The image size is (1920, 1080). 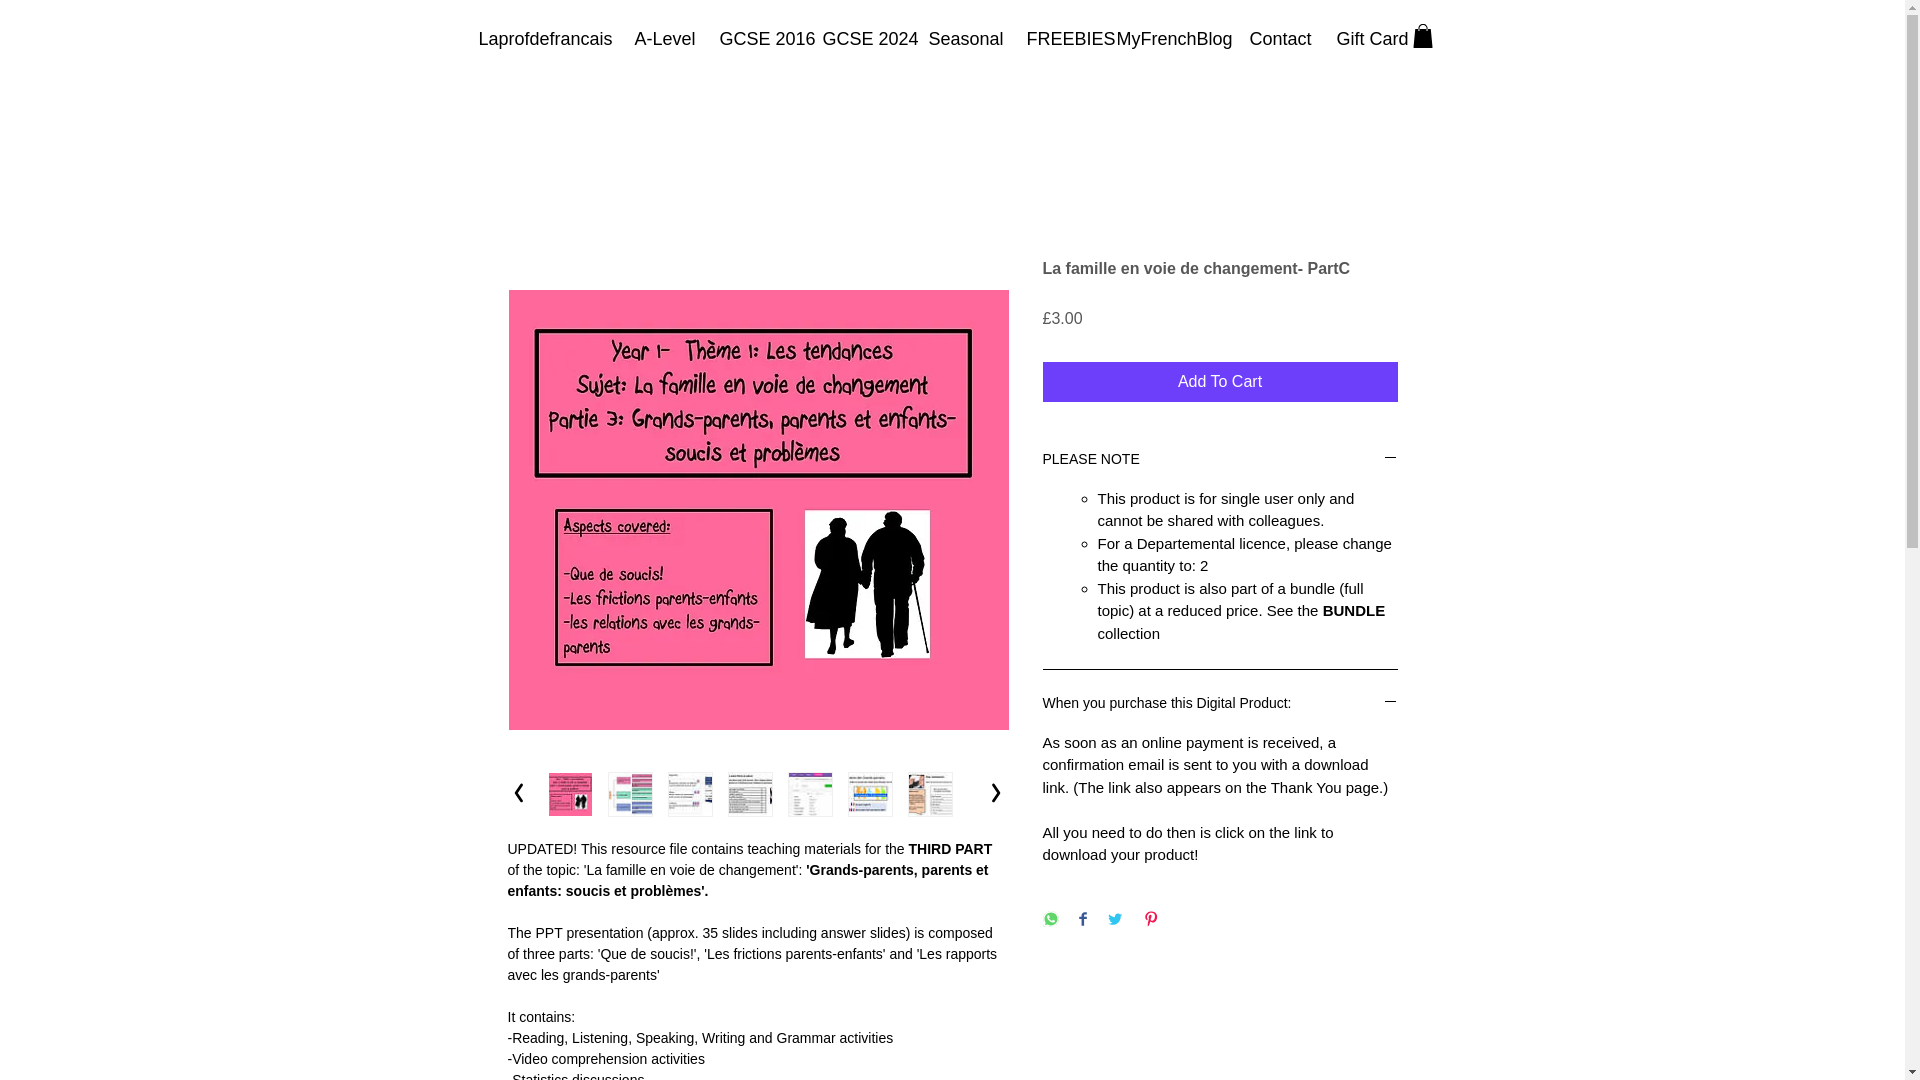 What do you see at coordinates (1056, 38) in the screenshot?
I see `FREEBIES` at bounding box center [1056, 38].